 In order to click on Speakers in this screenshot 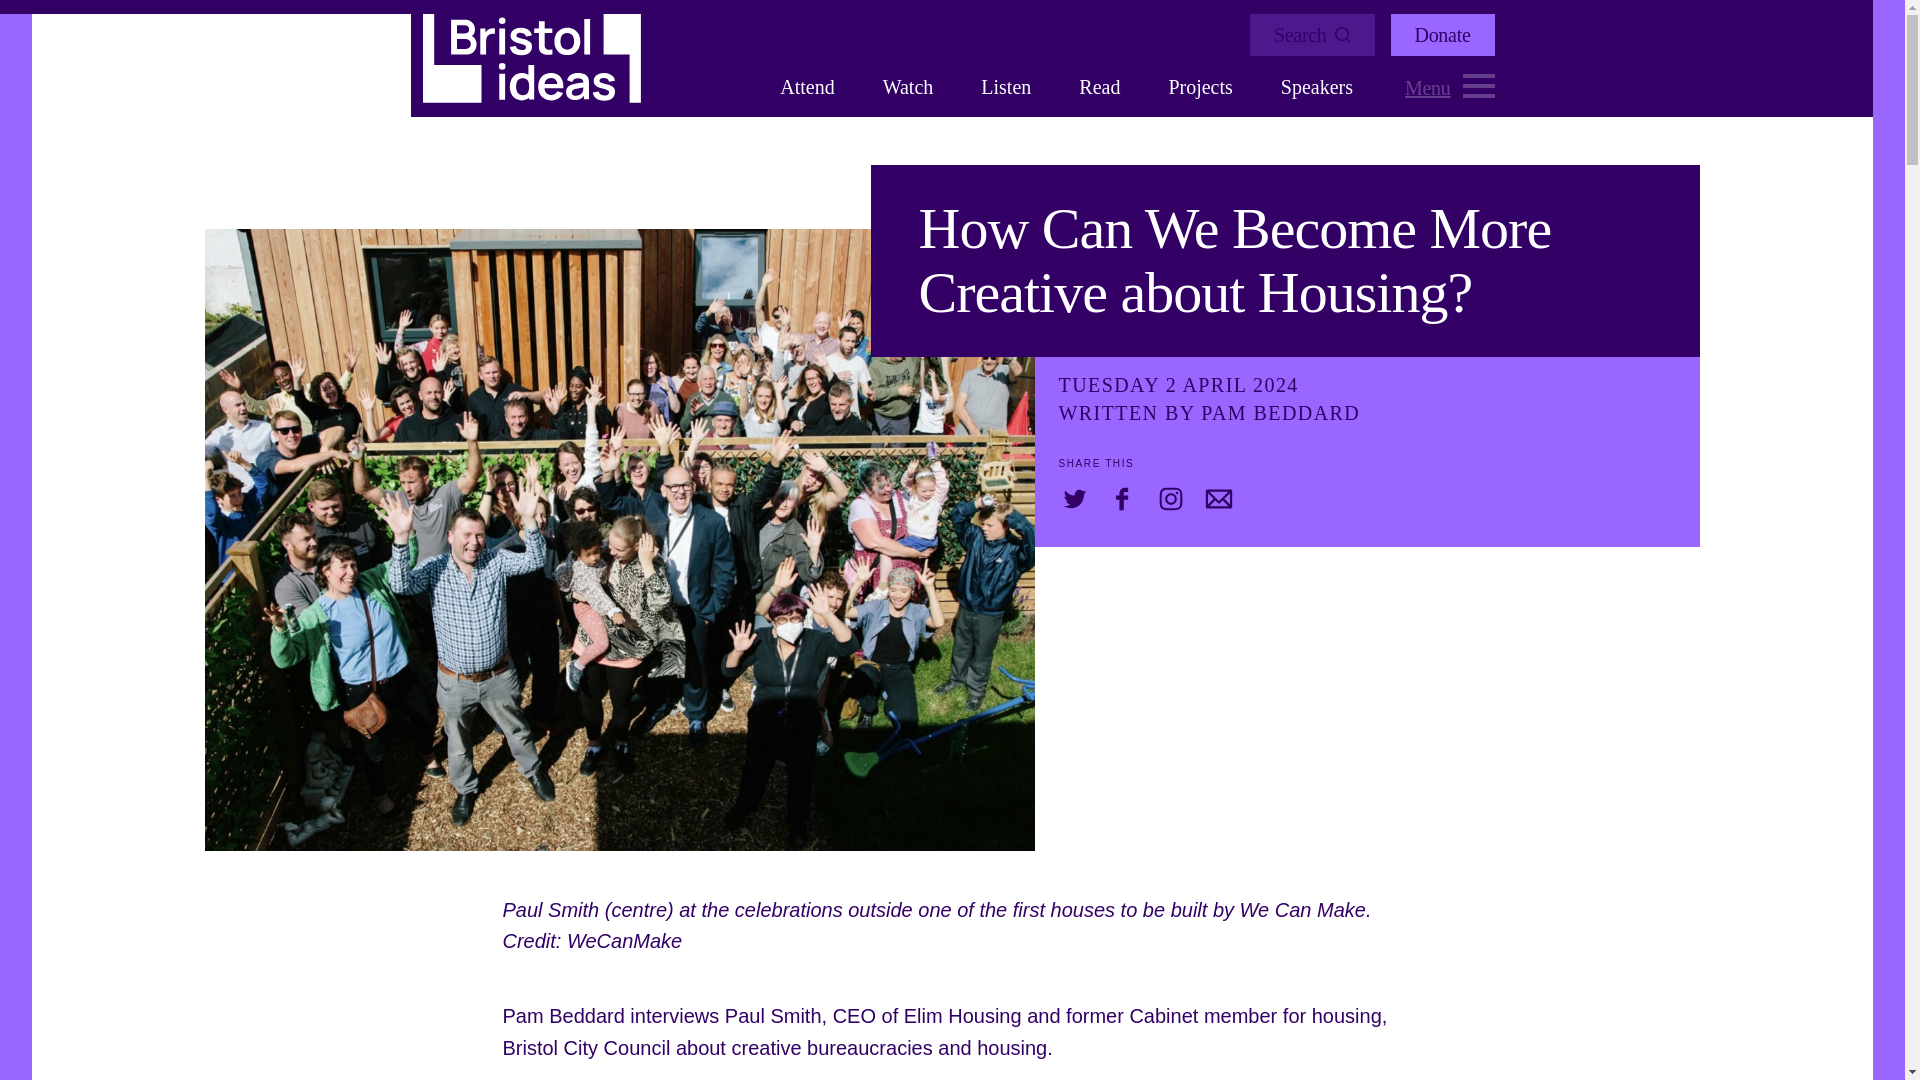, I will do `click(1316, 87)`.